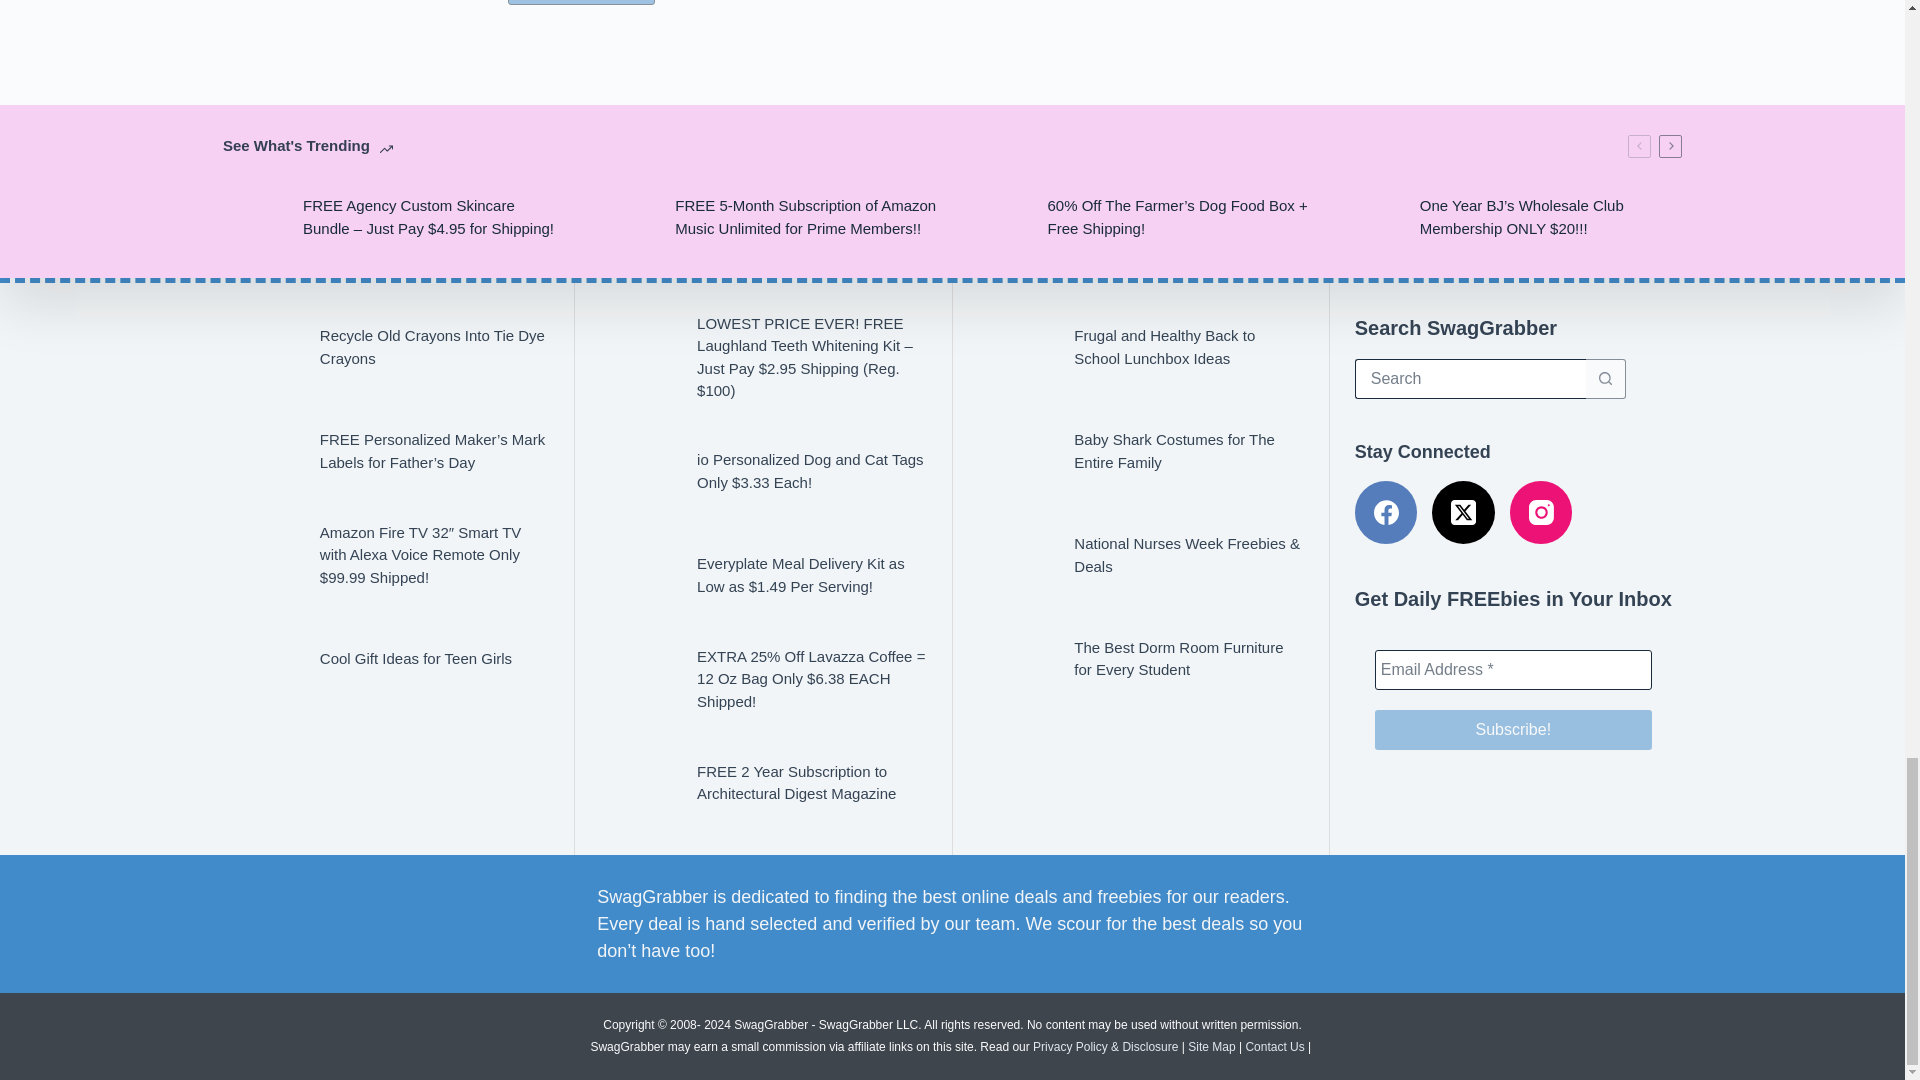 The height and width of the screenshot is (1080, 1920). What do you see at coordinates (1512, 729) in the screenshot?
I see `Subscribe!` at bounding box center [1512, 729].